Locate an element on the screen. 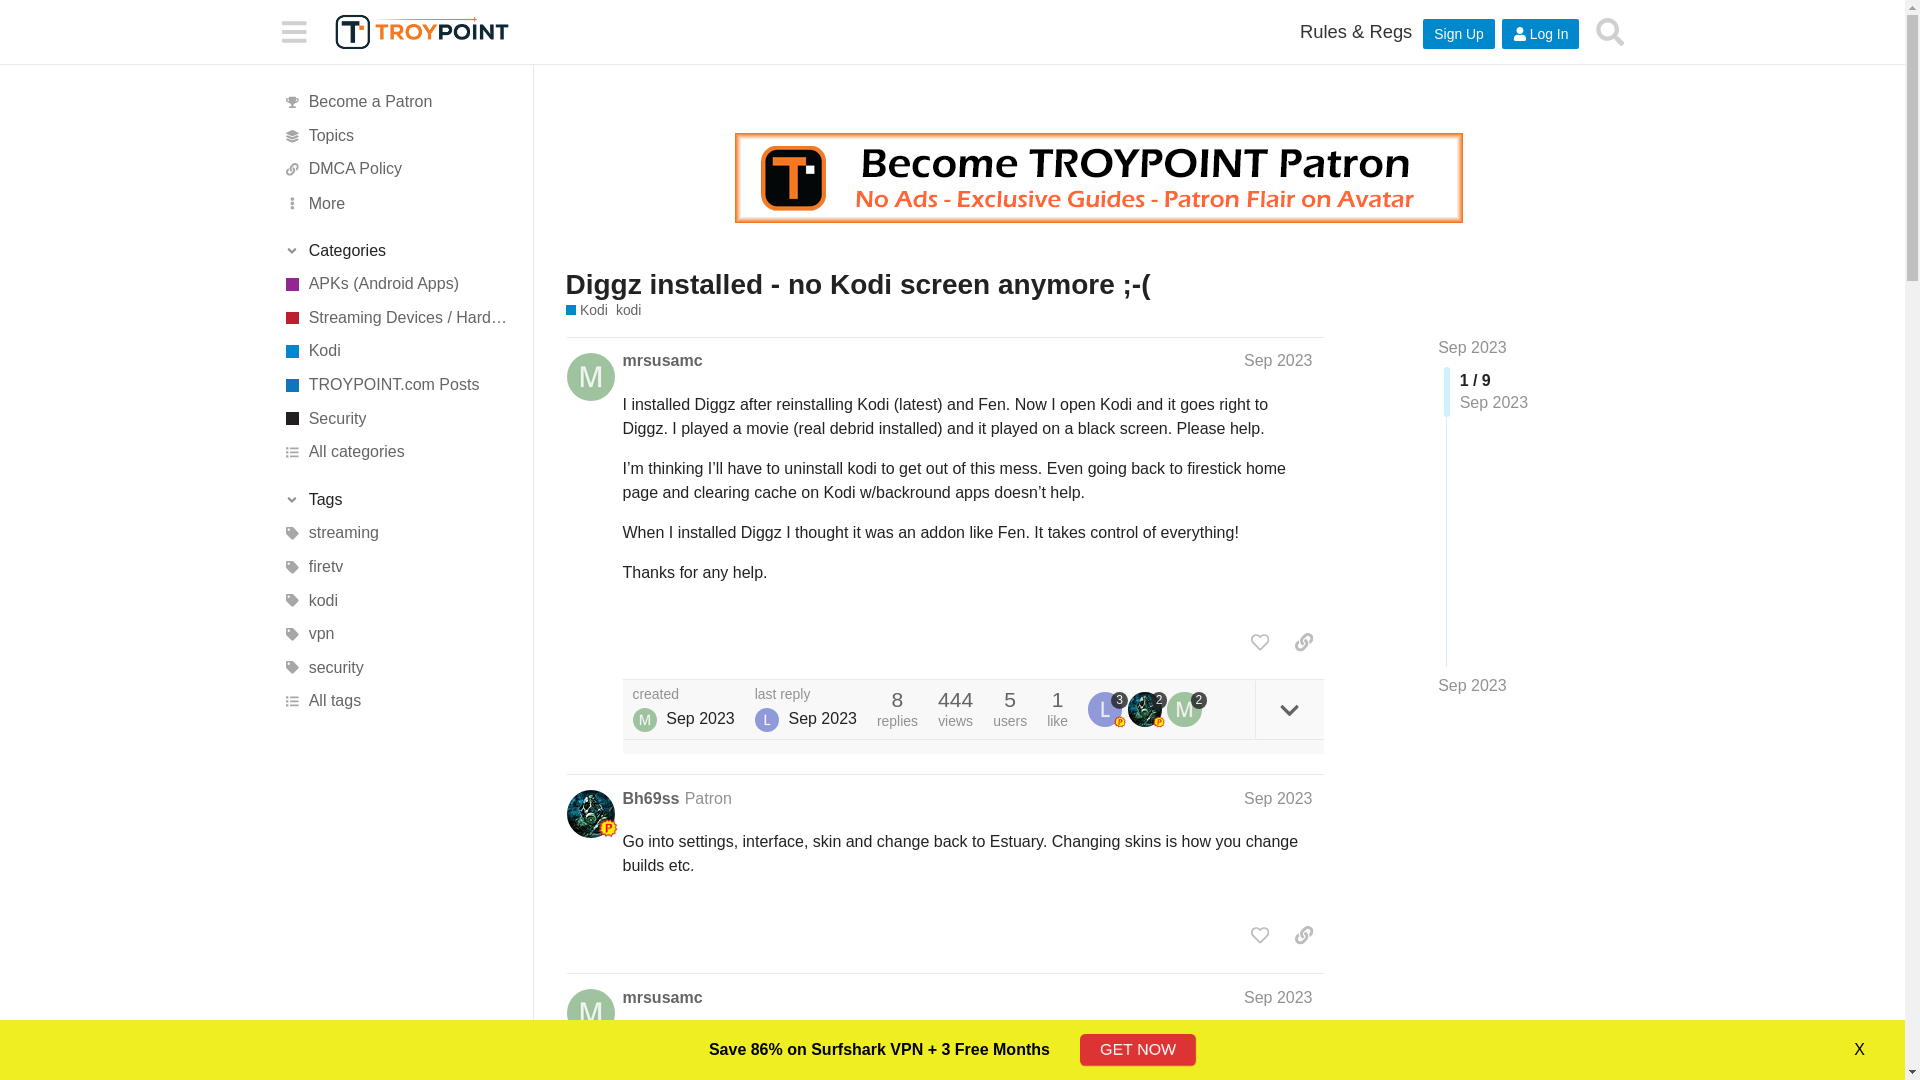 Image resolution: width=1920 pixels, height=1080 pixels. All topics is located at coordinates (397, 136).